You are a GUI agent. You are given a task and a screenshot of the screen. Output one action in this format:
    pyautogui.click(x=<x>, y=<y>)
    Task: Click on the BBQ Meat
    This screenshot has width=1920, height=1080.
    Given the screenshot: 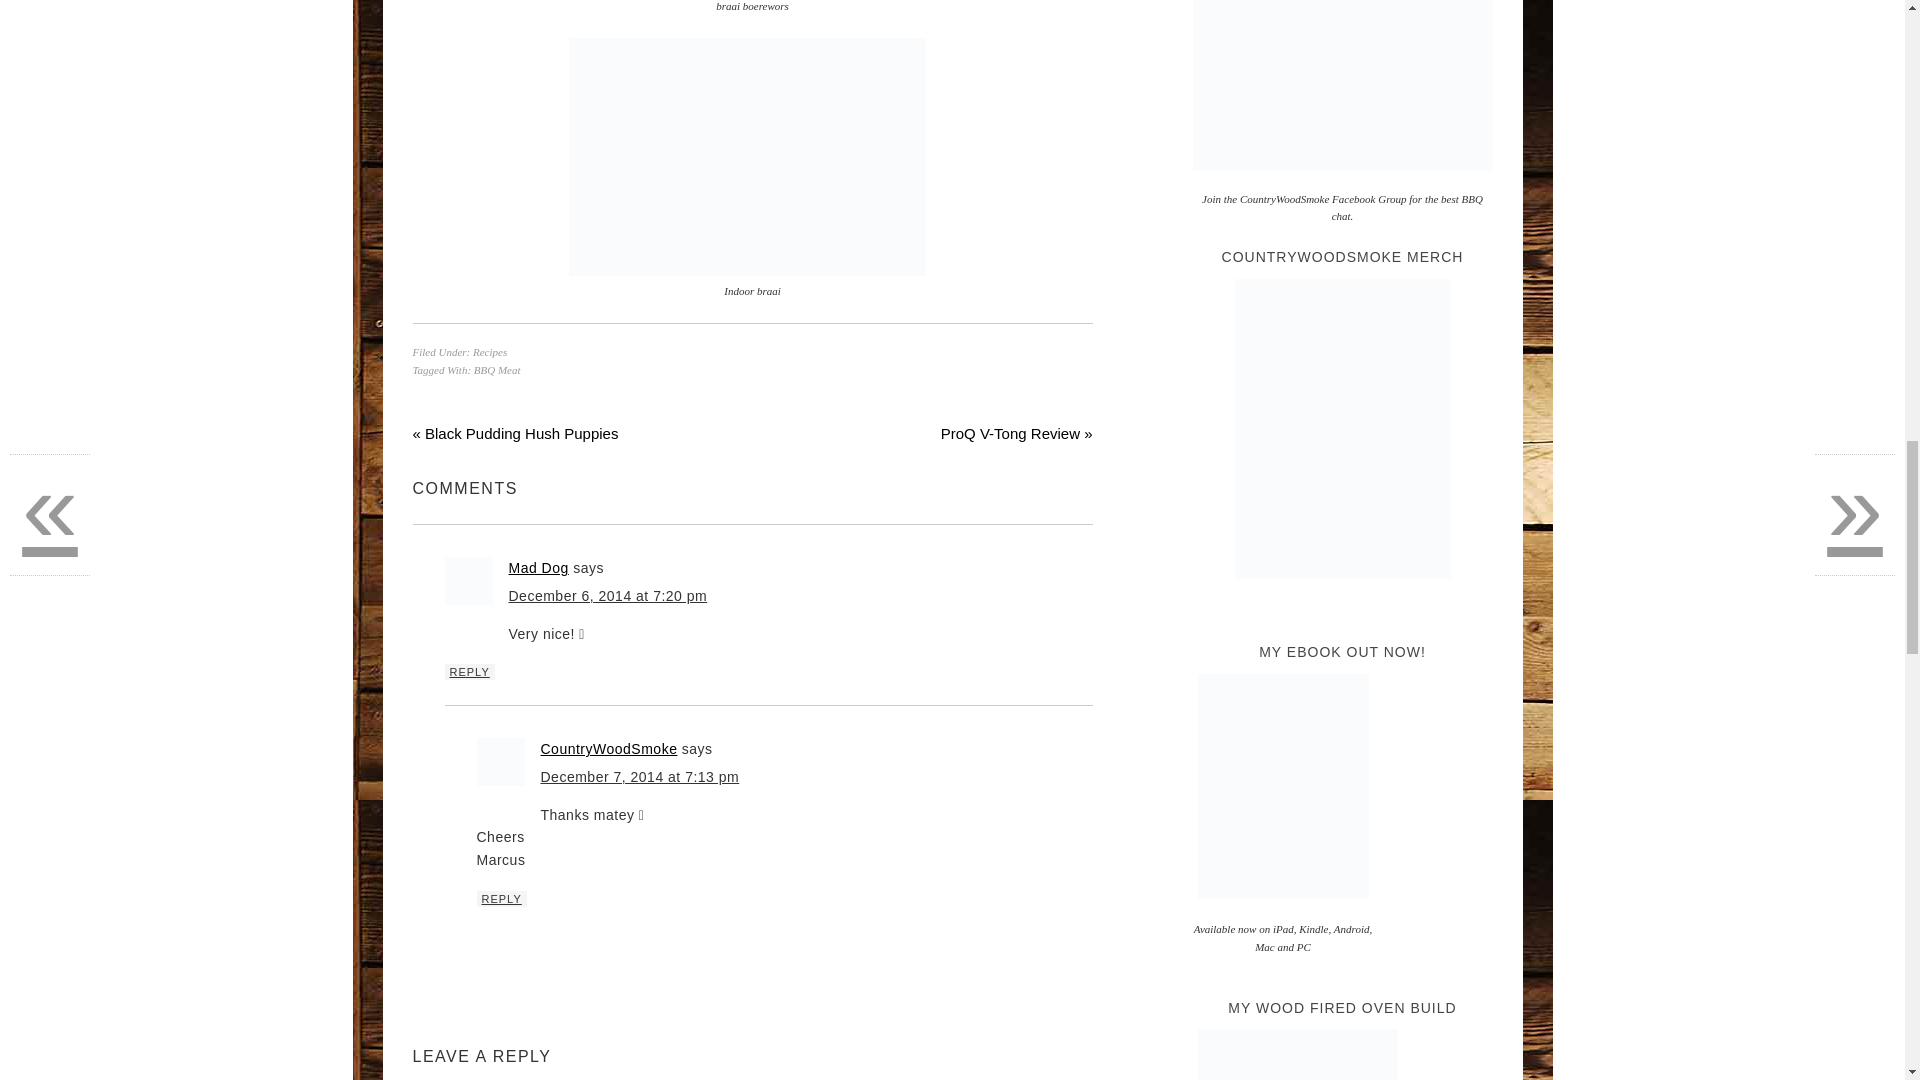 What is the action you would take?
    pyautogui.click(x=497, y=369)
    